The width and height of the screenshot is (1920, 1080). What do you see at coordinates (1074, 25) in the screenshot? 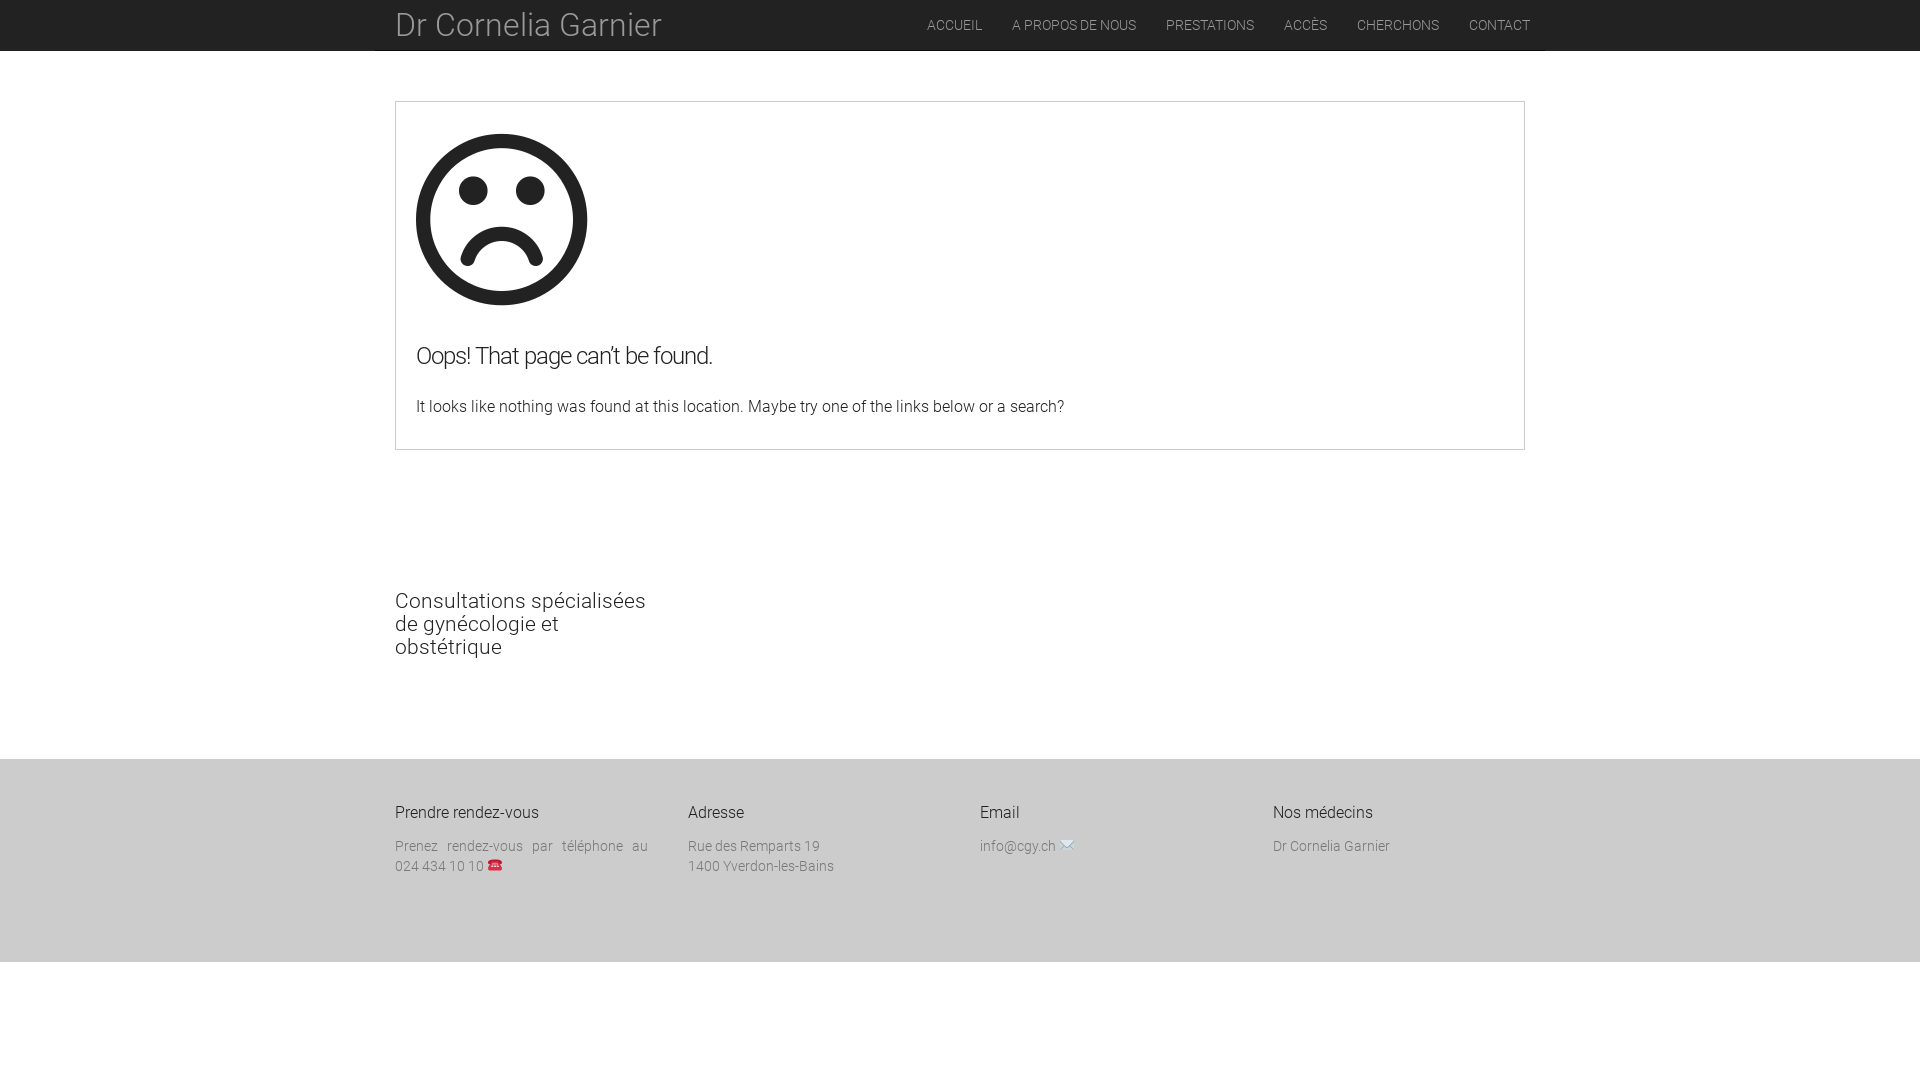
I see `A PROPOS DE NOUS` at bounding box center [1074, 25].